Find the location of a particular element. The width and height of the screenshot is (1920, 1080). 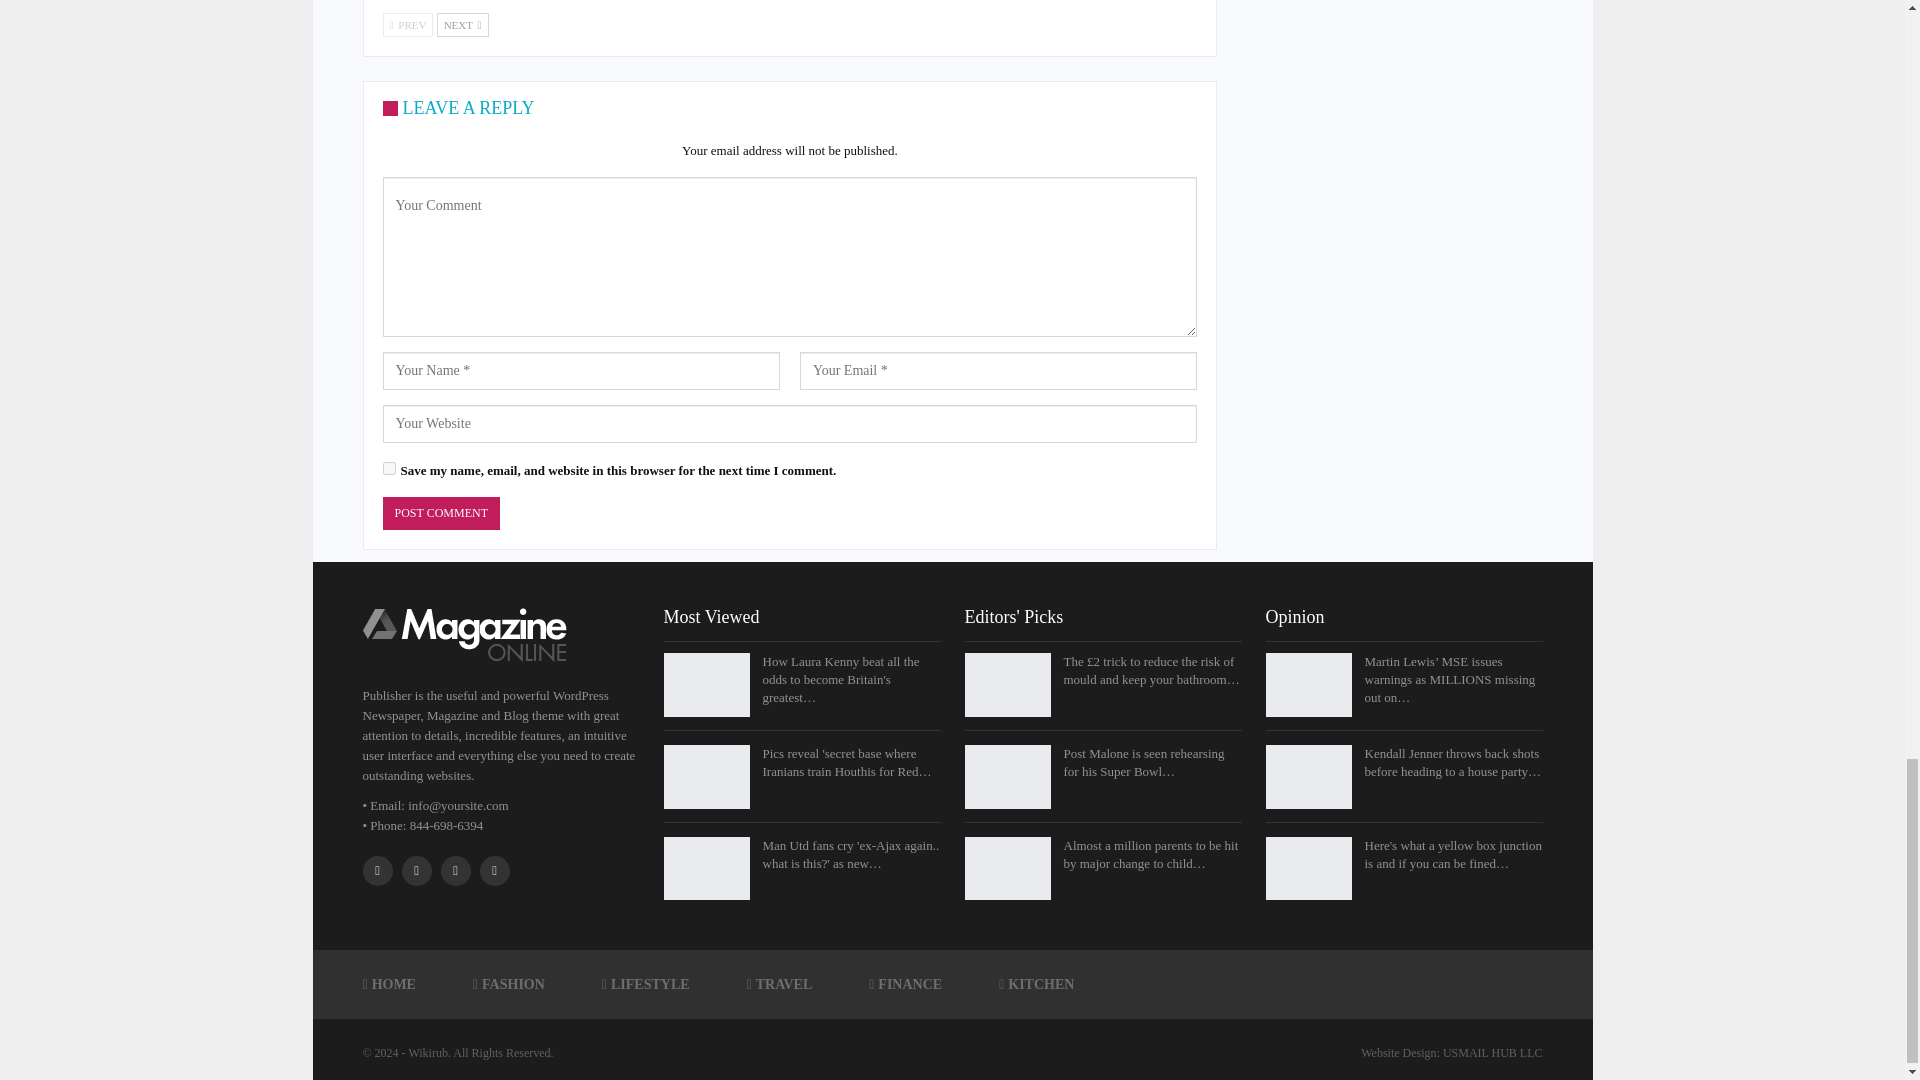

Post Comment is located at coordinates (440, 513).